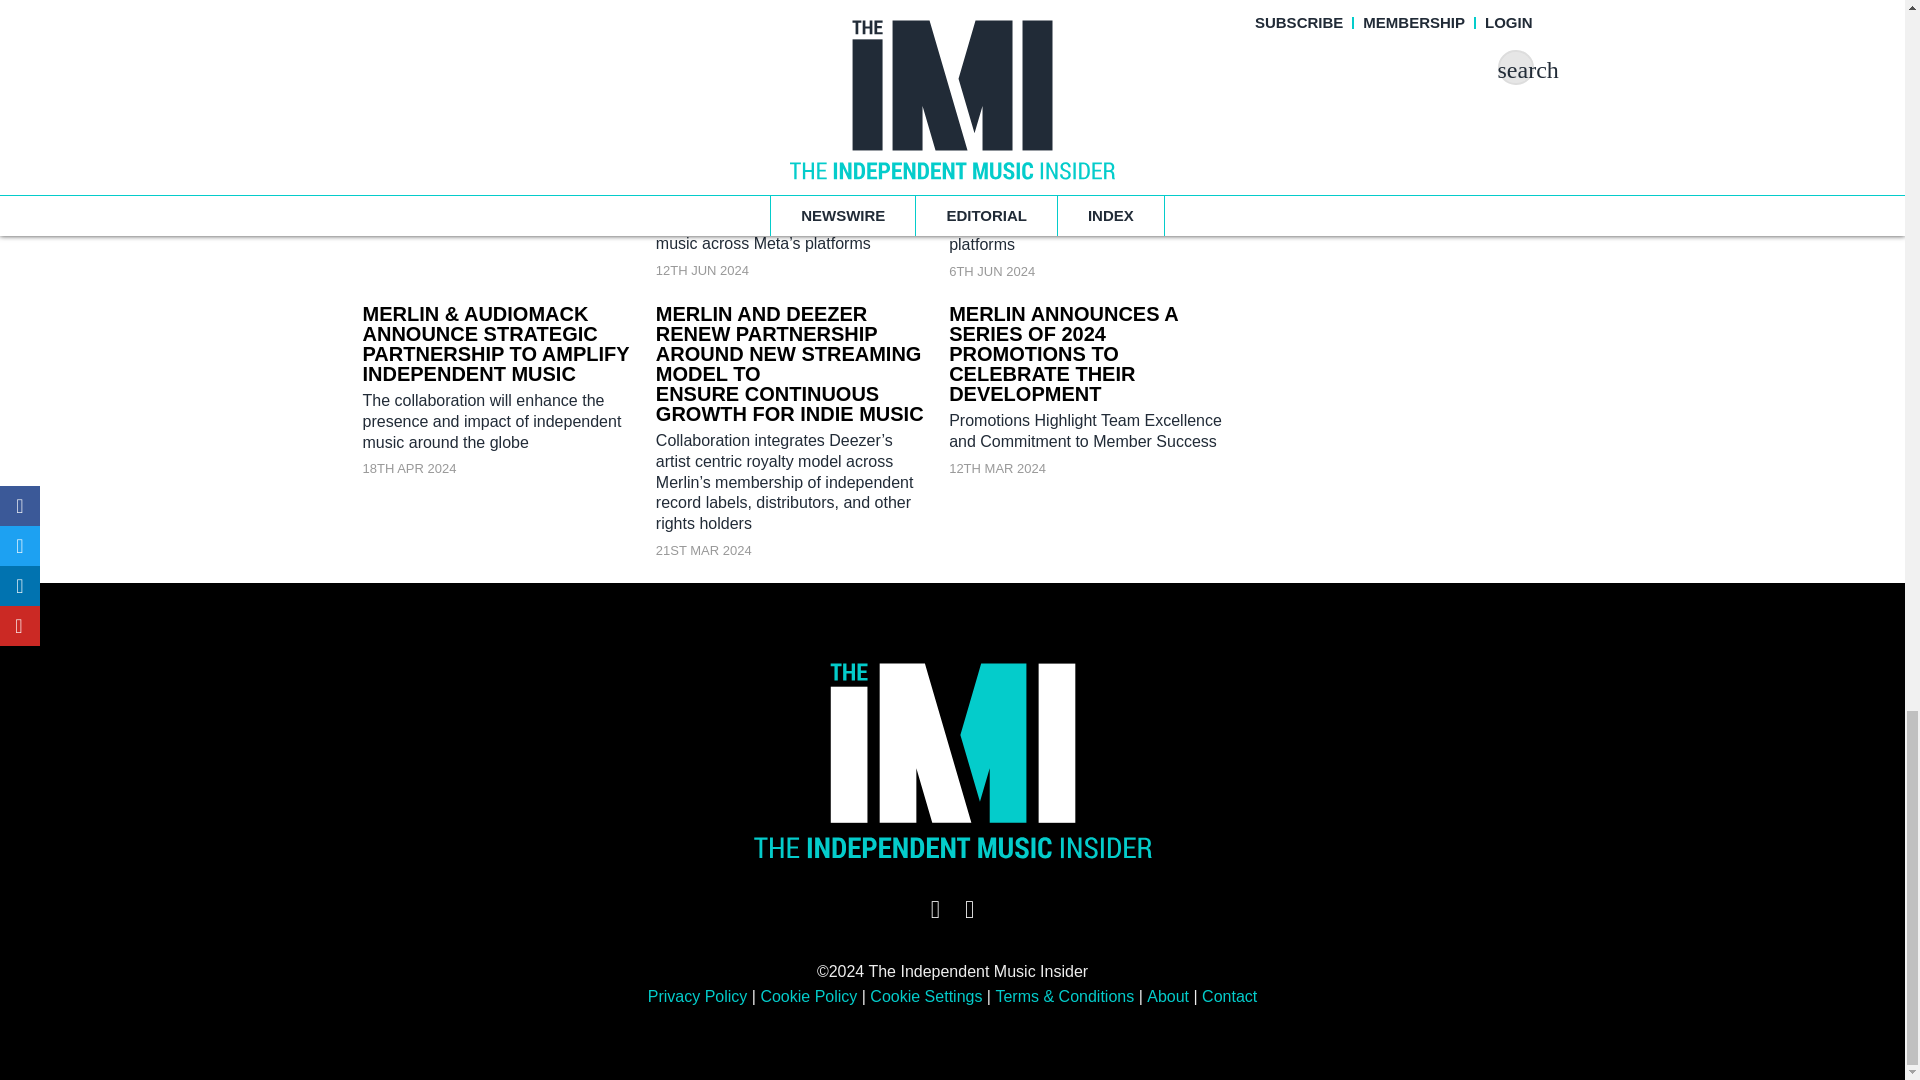 The height and width of the screenshot is (1080, 1920). What do you see at coordinates (808, 996) in the screenshot?
I see `Cookie Policy` at bounding box center [808, 996].